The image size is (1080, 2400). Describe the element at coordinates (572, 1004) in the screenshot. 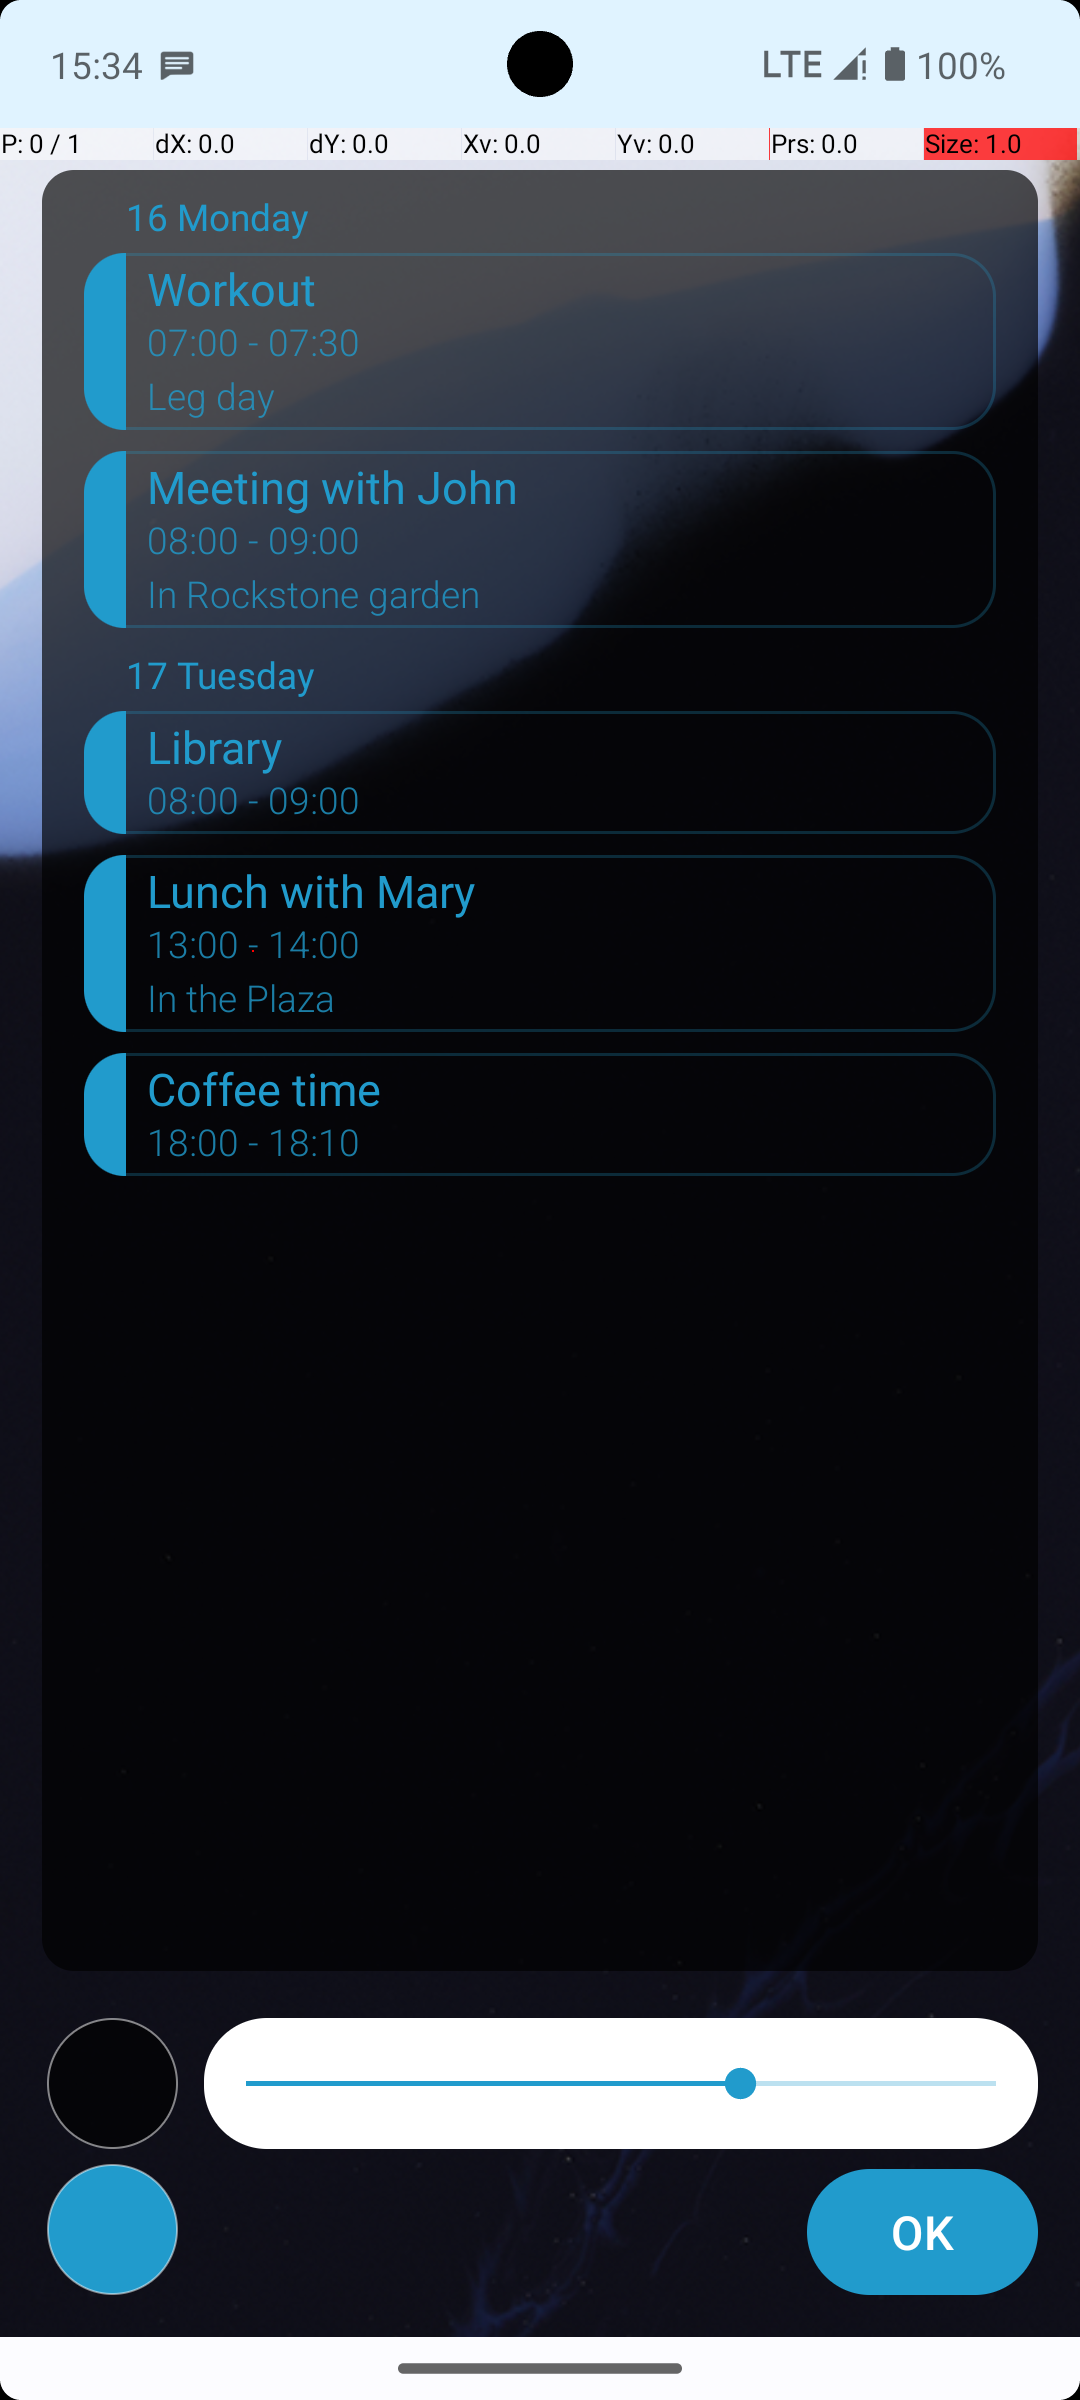

I see `In the Plaza` at that location.